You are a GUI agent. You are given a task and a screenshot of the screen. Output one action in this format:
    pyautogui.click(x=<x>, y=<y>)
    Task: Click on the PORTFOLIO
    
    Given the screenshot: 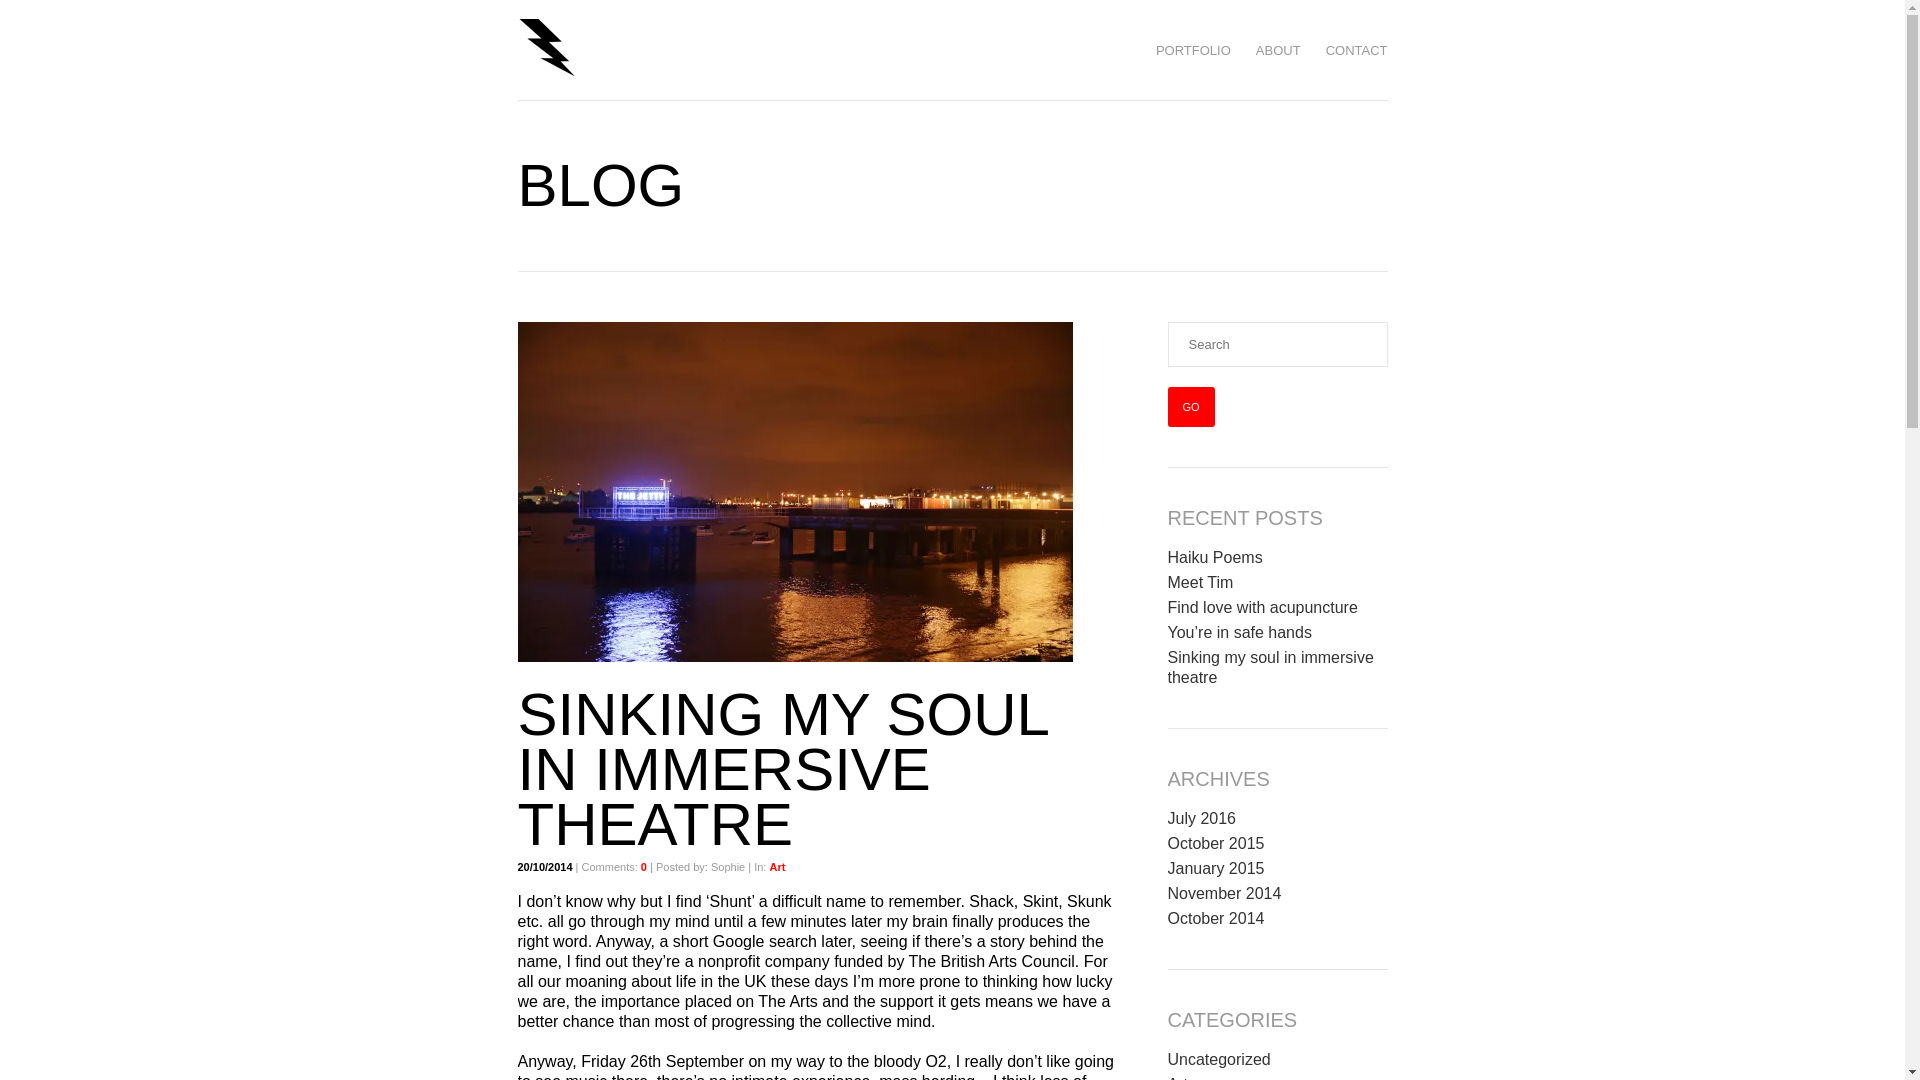 What is the action you would take?
    pyautogui.click(x=1192, y=50)
    